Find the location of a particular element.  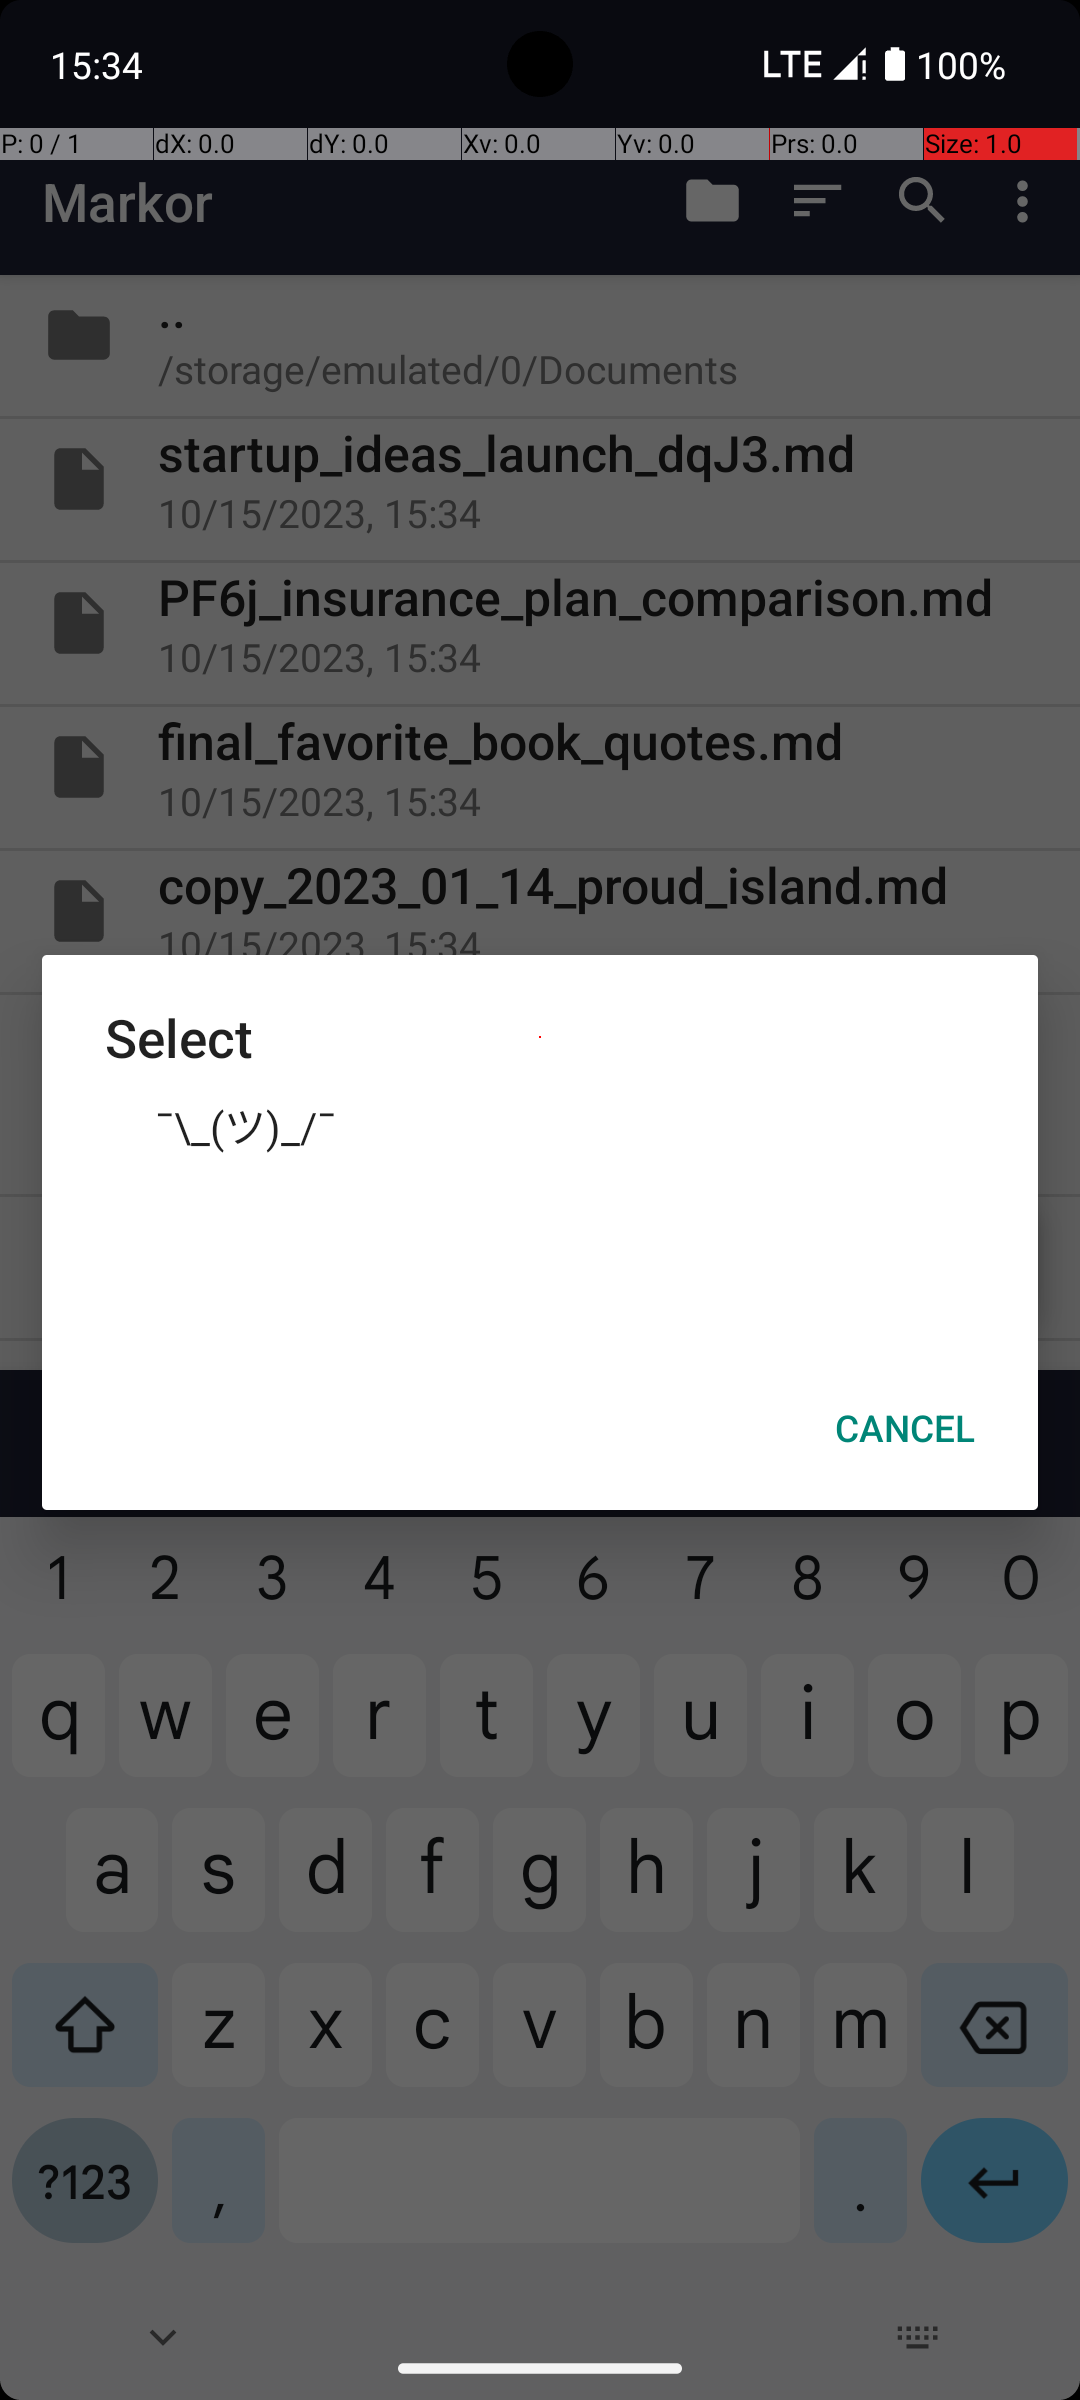

     ¯\_(ツ)_/¯      is located at coordinates (540, 1125).